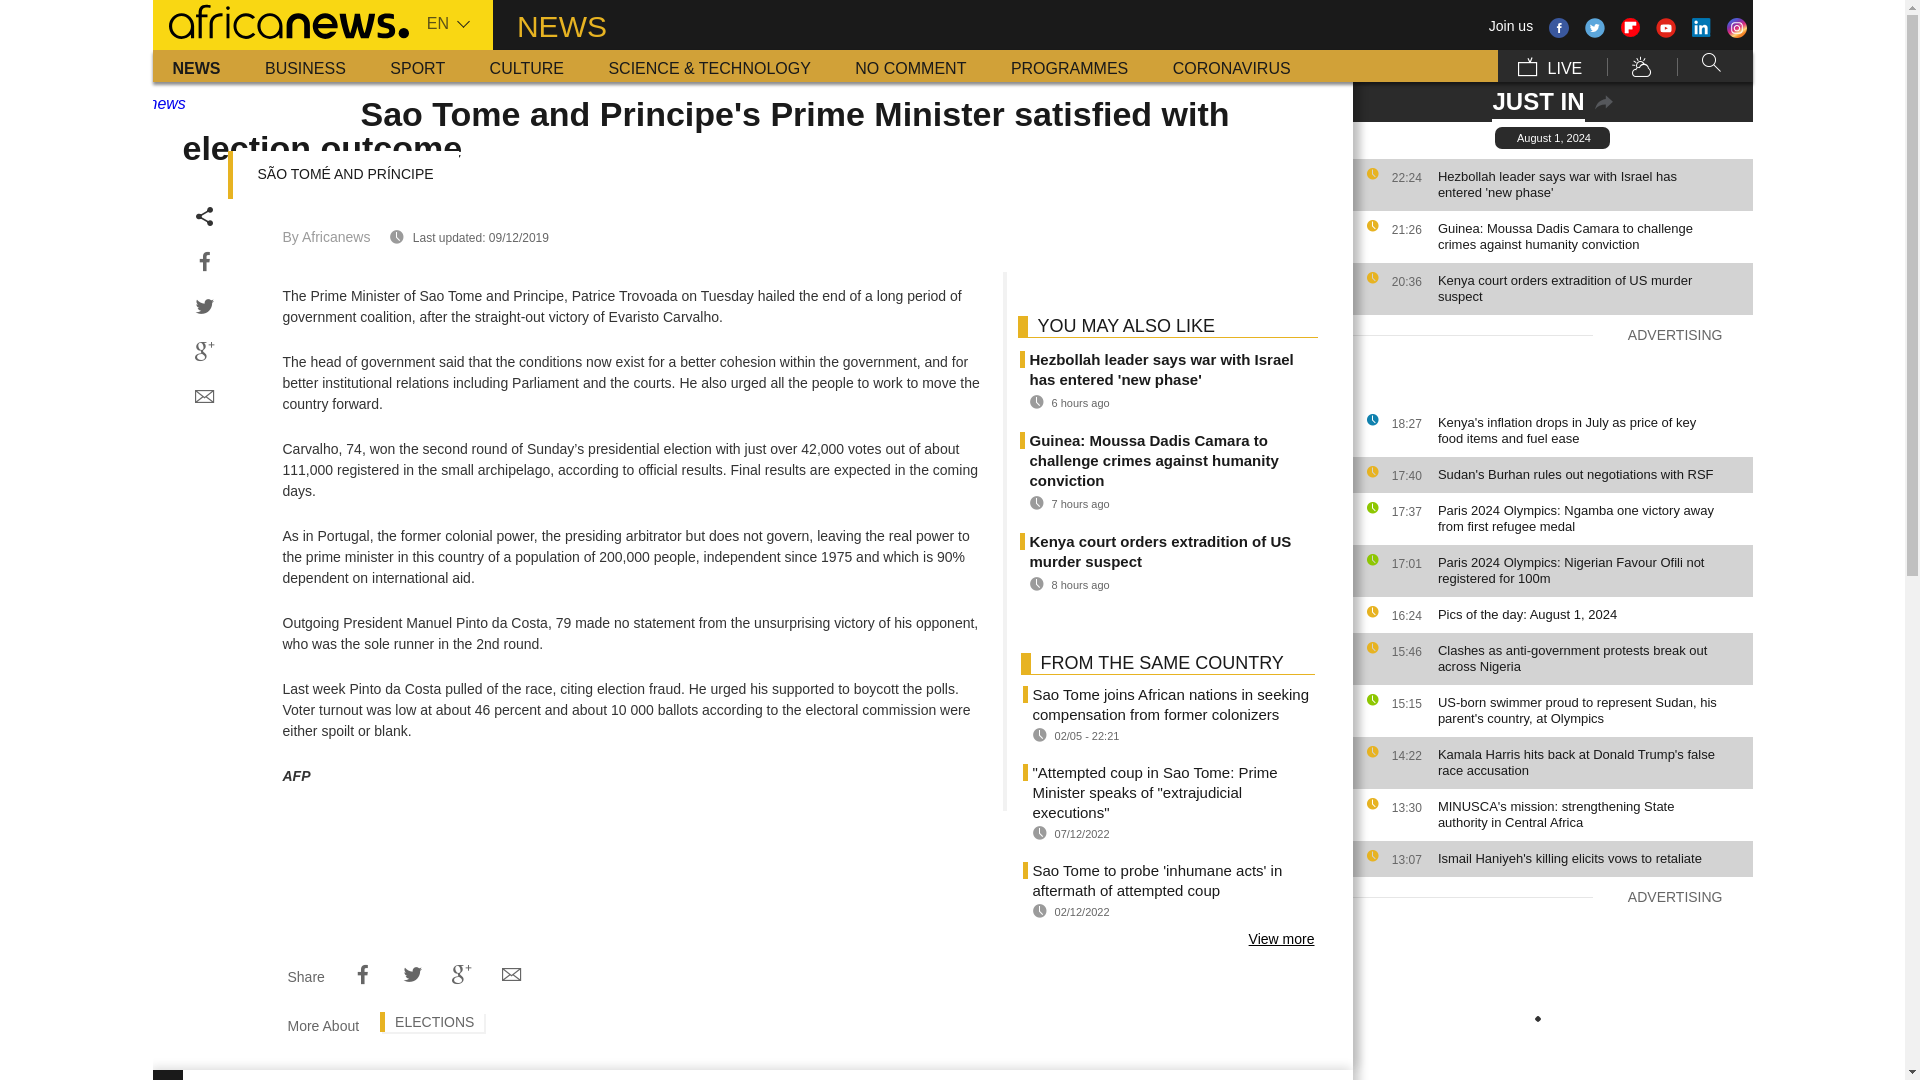 Image resolution: width=1920 pixels, height=1080 pixels. What do you see at coordinates (1232, 66) in the screenshot?
I see `Coronavirus` at bounding box center [1232, 66].